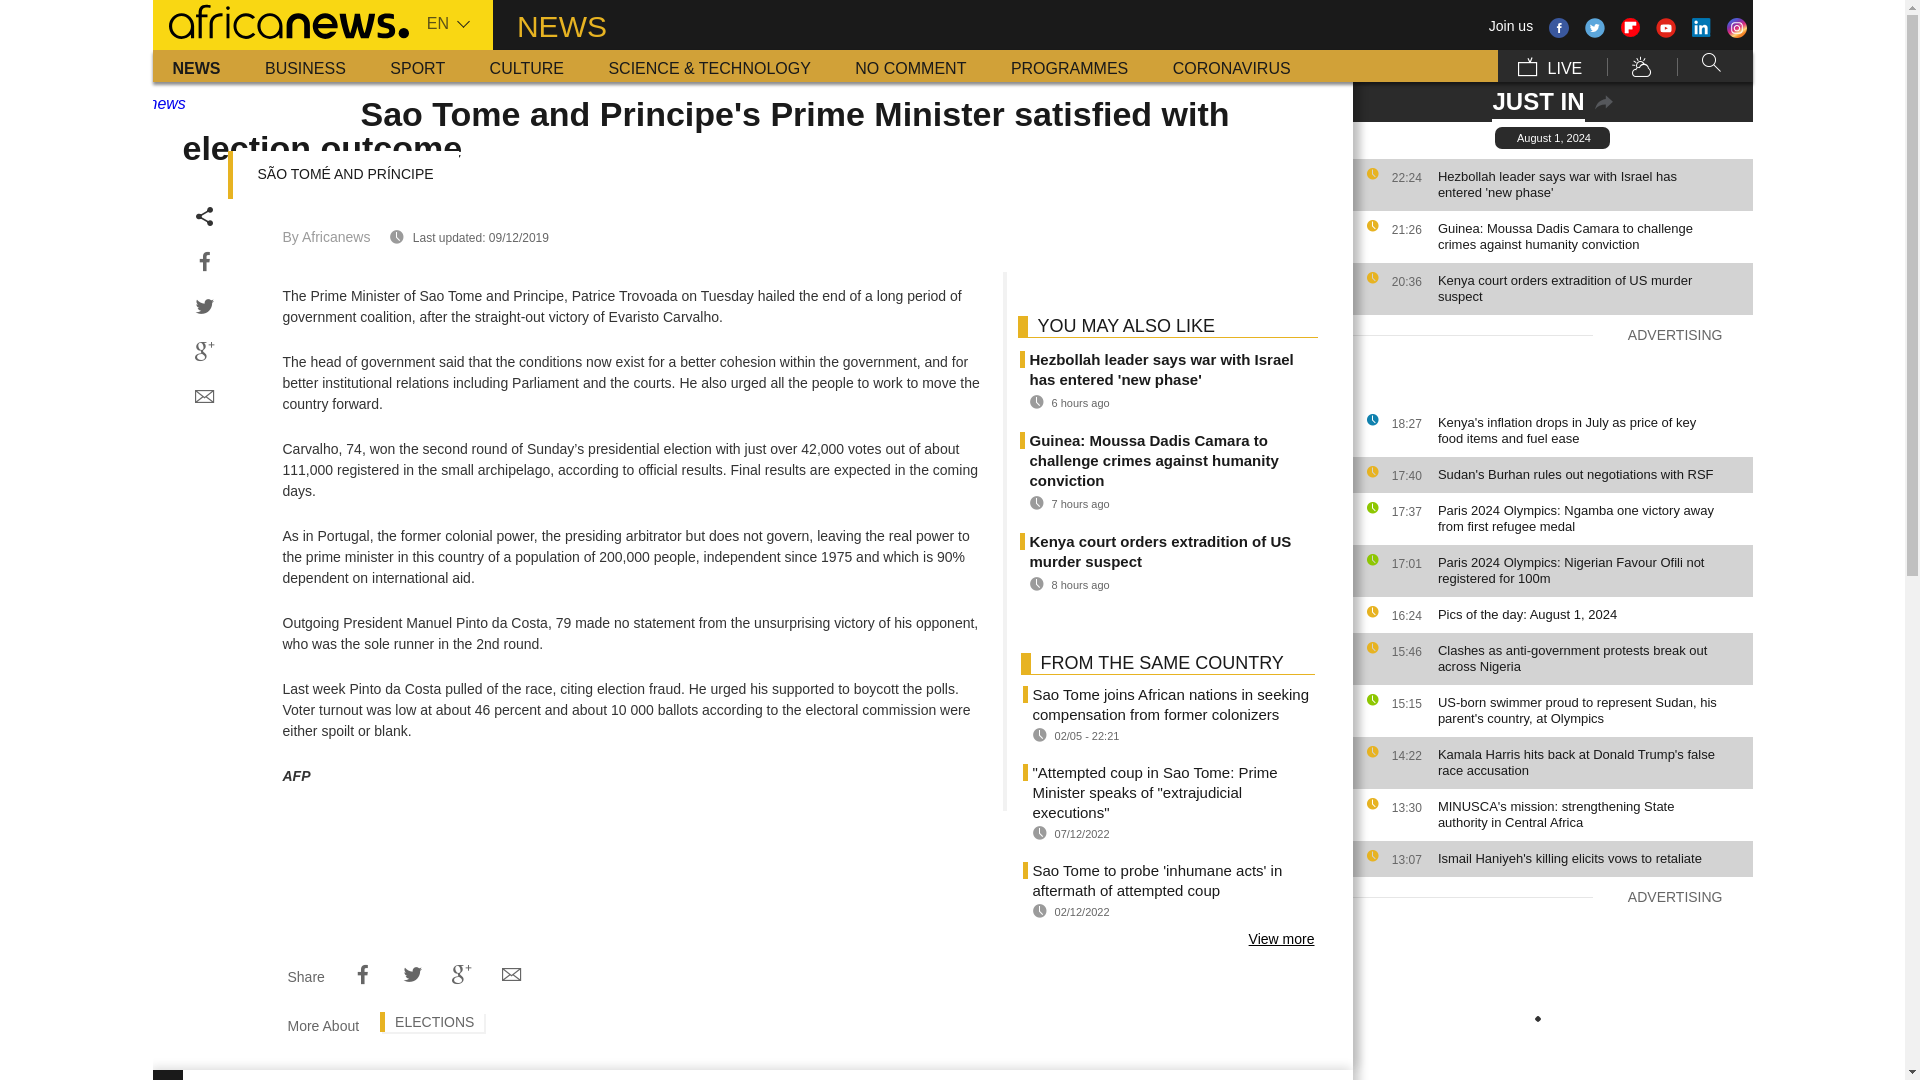 Image resolution: width=1920 pixels, height=1080 pixels. What do you see at coordinates (1232, 66) in the screenshot?
I see `Coronavirus` at bounding box center [1232, 66].